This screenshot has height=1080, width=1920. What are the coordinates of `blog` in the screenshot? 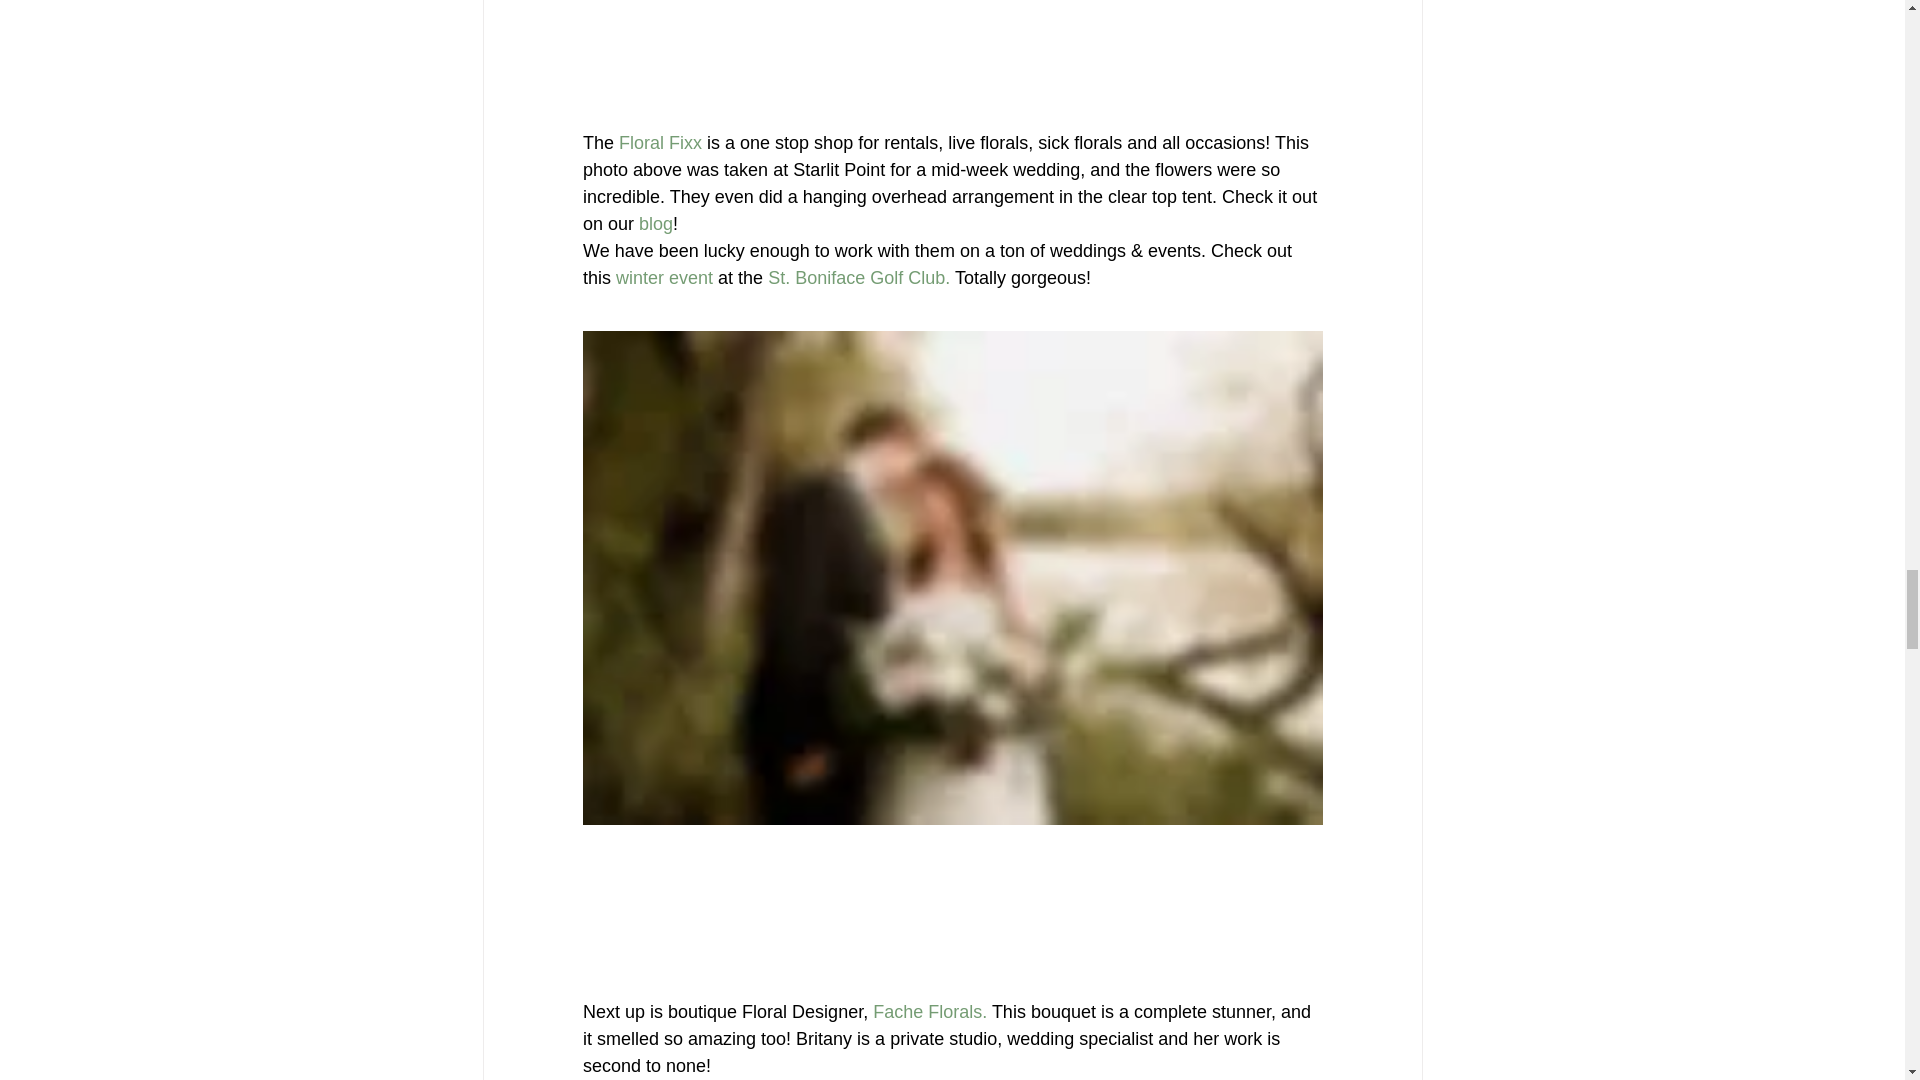 It's located at (656, 224).